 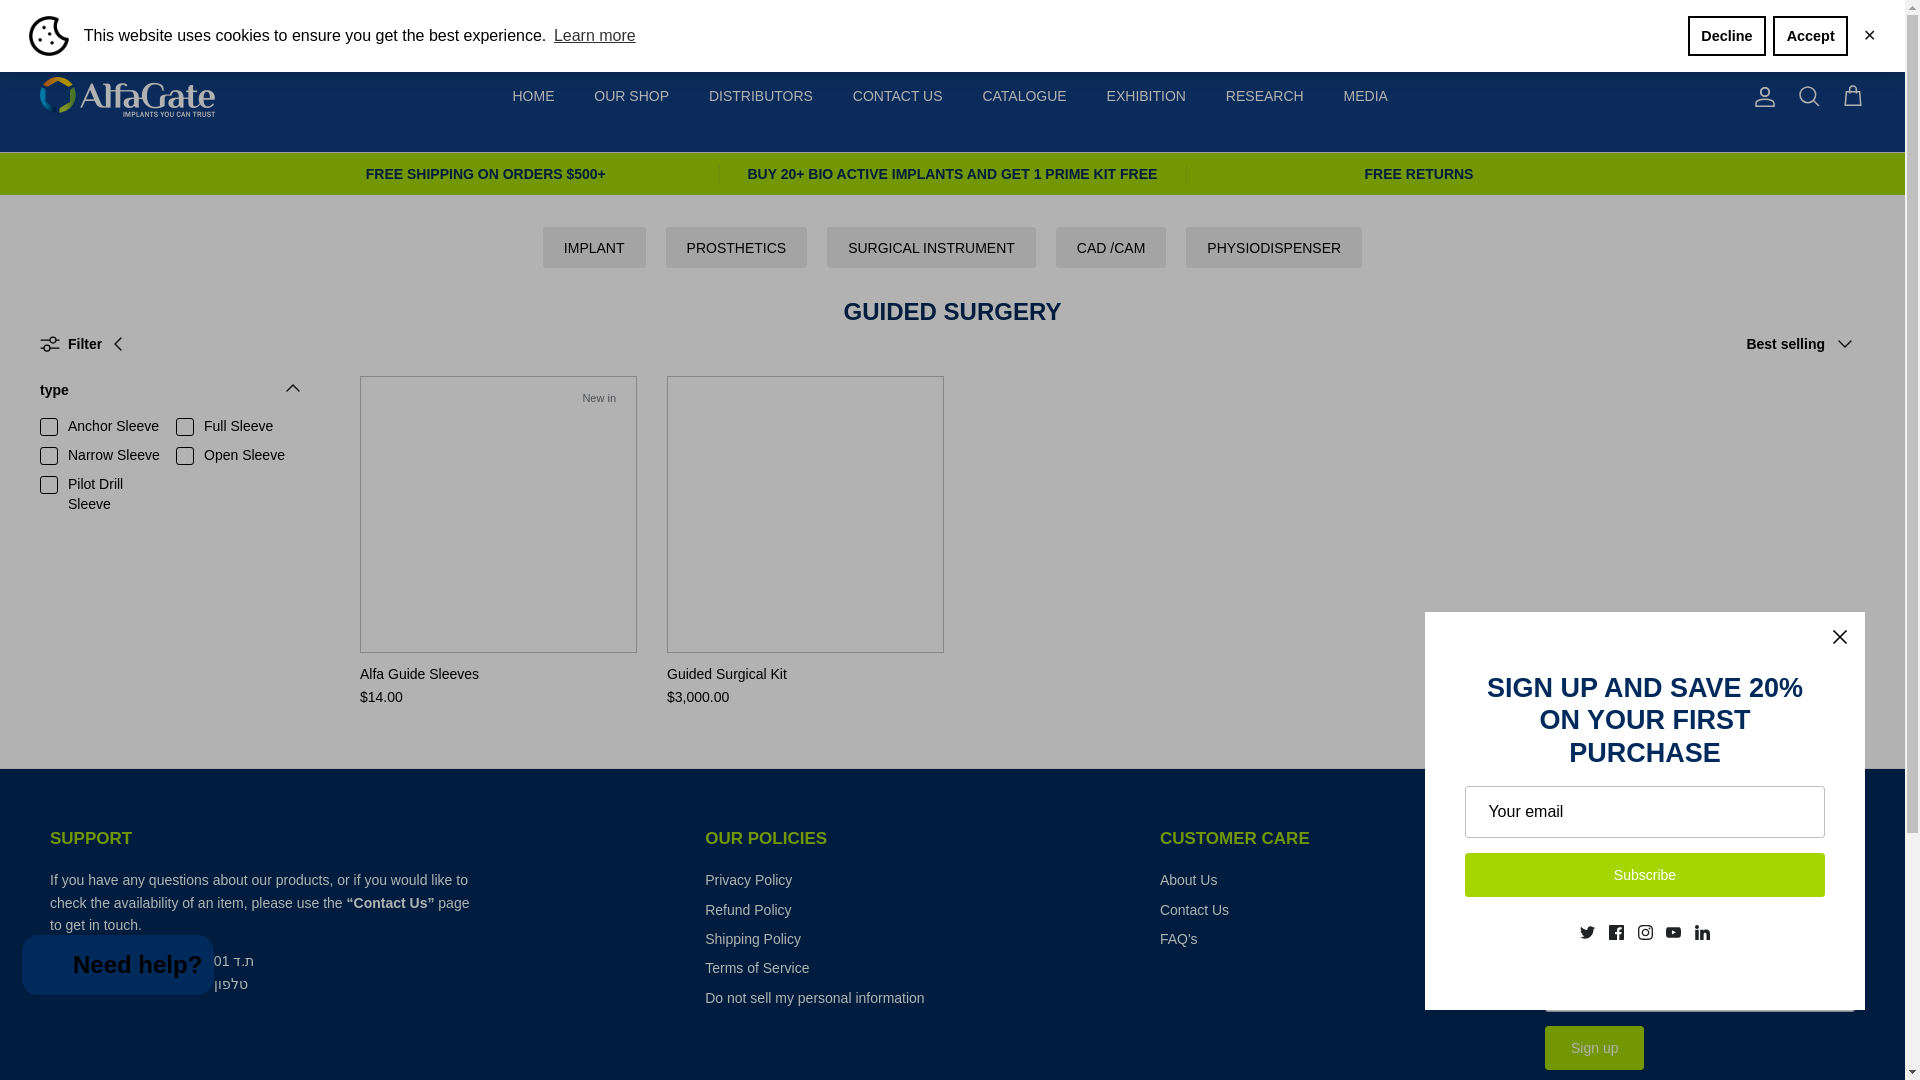 I want to click on Instagram, so click(x=104, y=20).